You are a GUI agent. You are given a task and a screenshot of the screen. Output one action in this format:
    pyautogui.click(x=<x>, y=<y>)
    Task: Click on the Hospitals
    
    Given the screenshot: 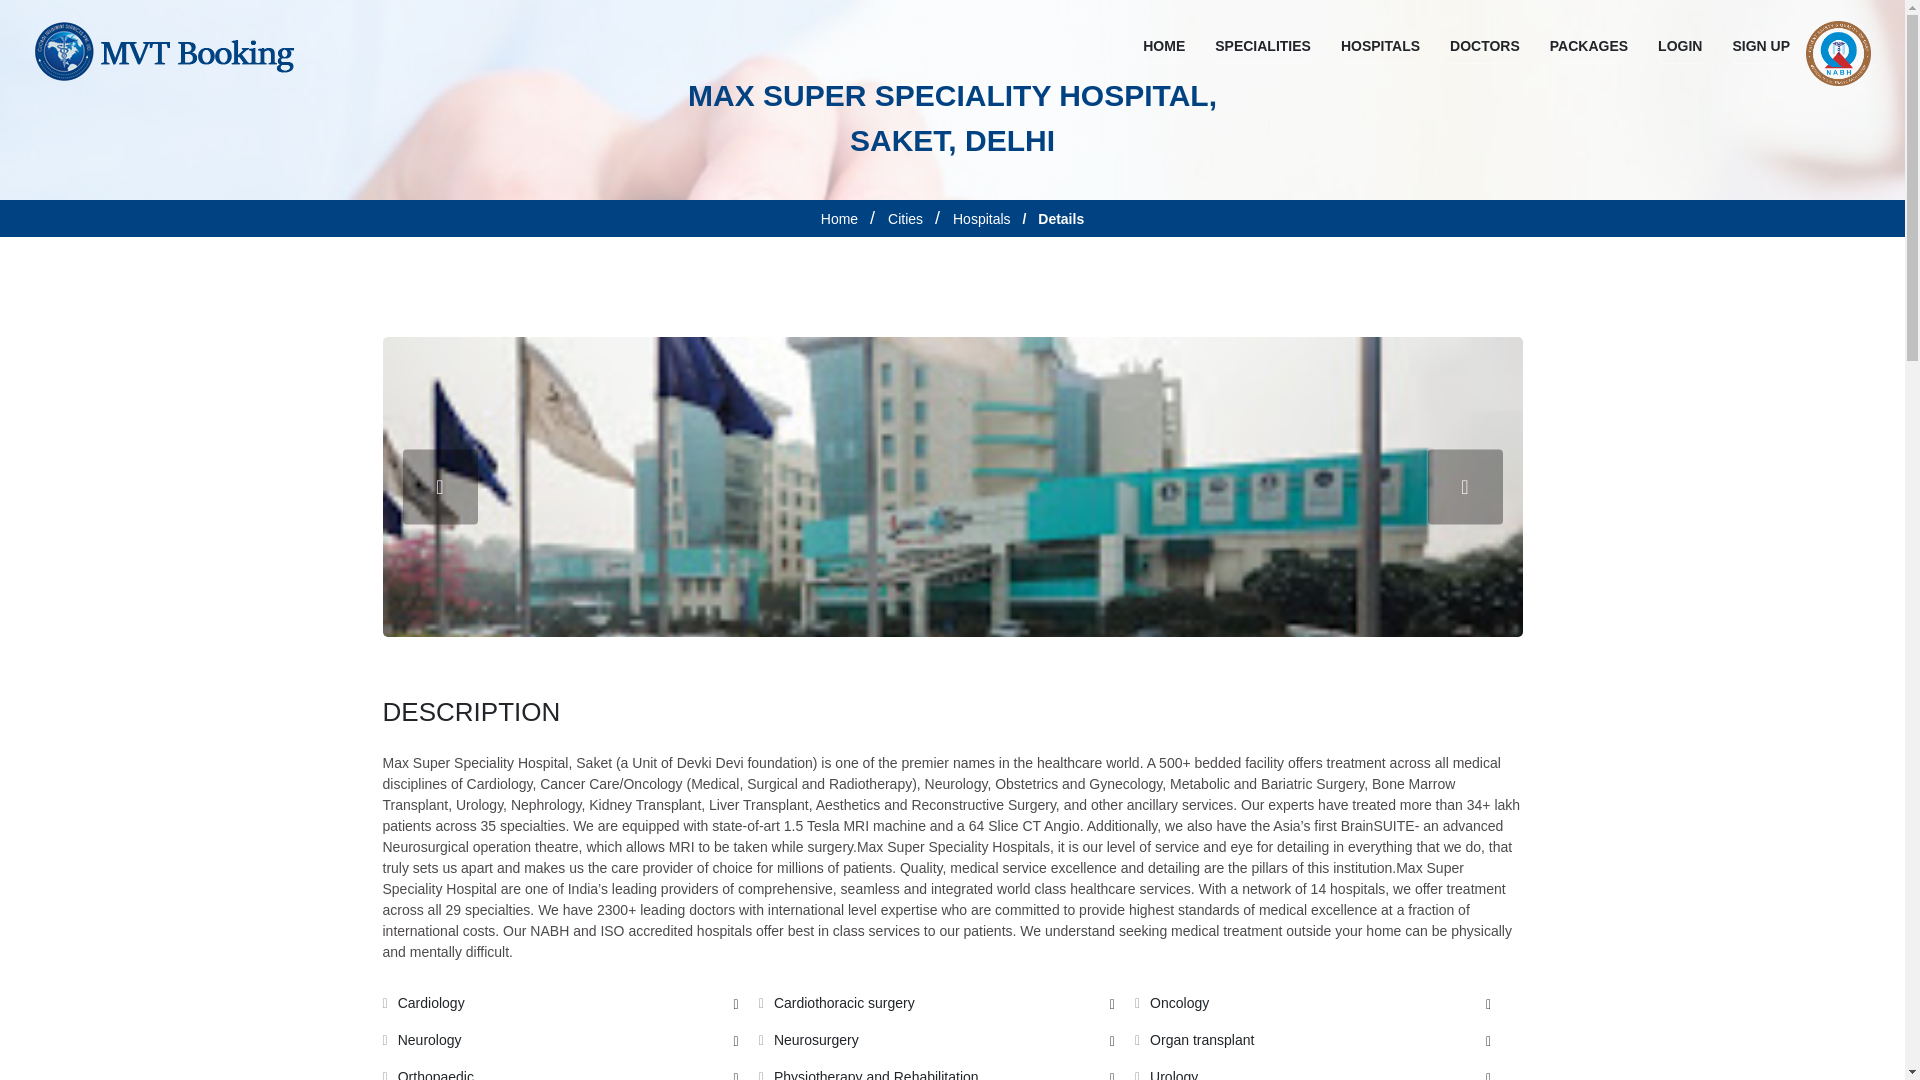 What is the action you would take?
    pyautogui.click(x=982, y=220)
    